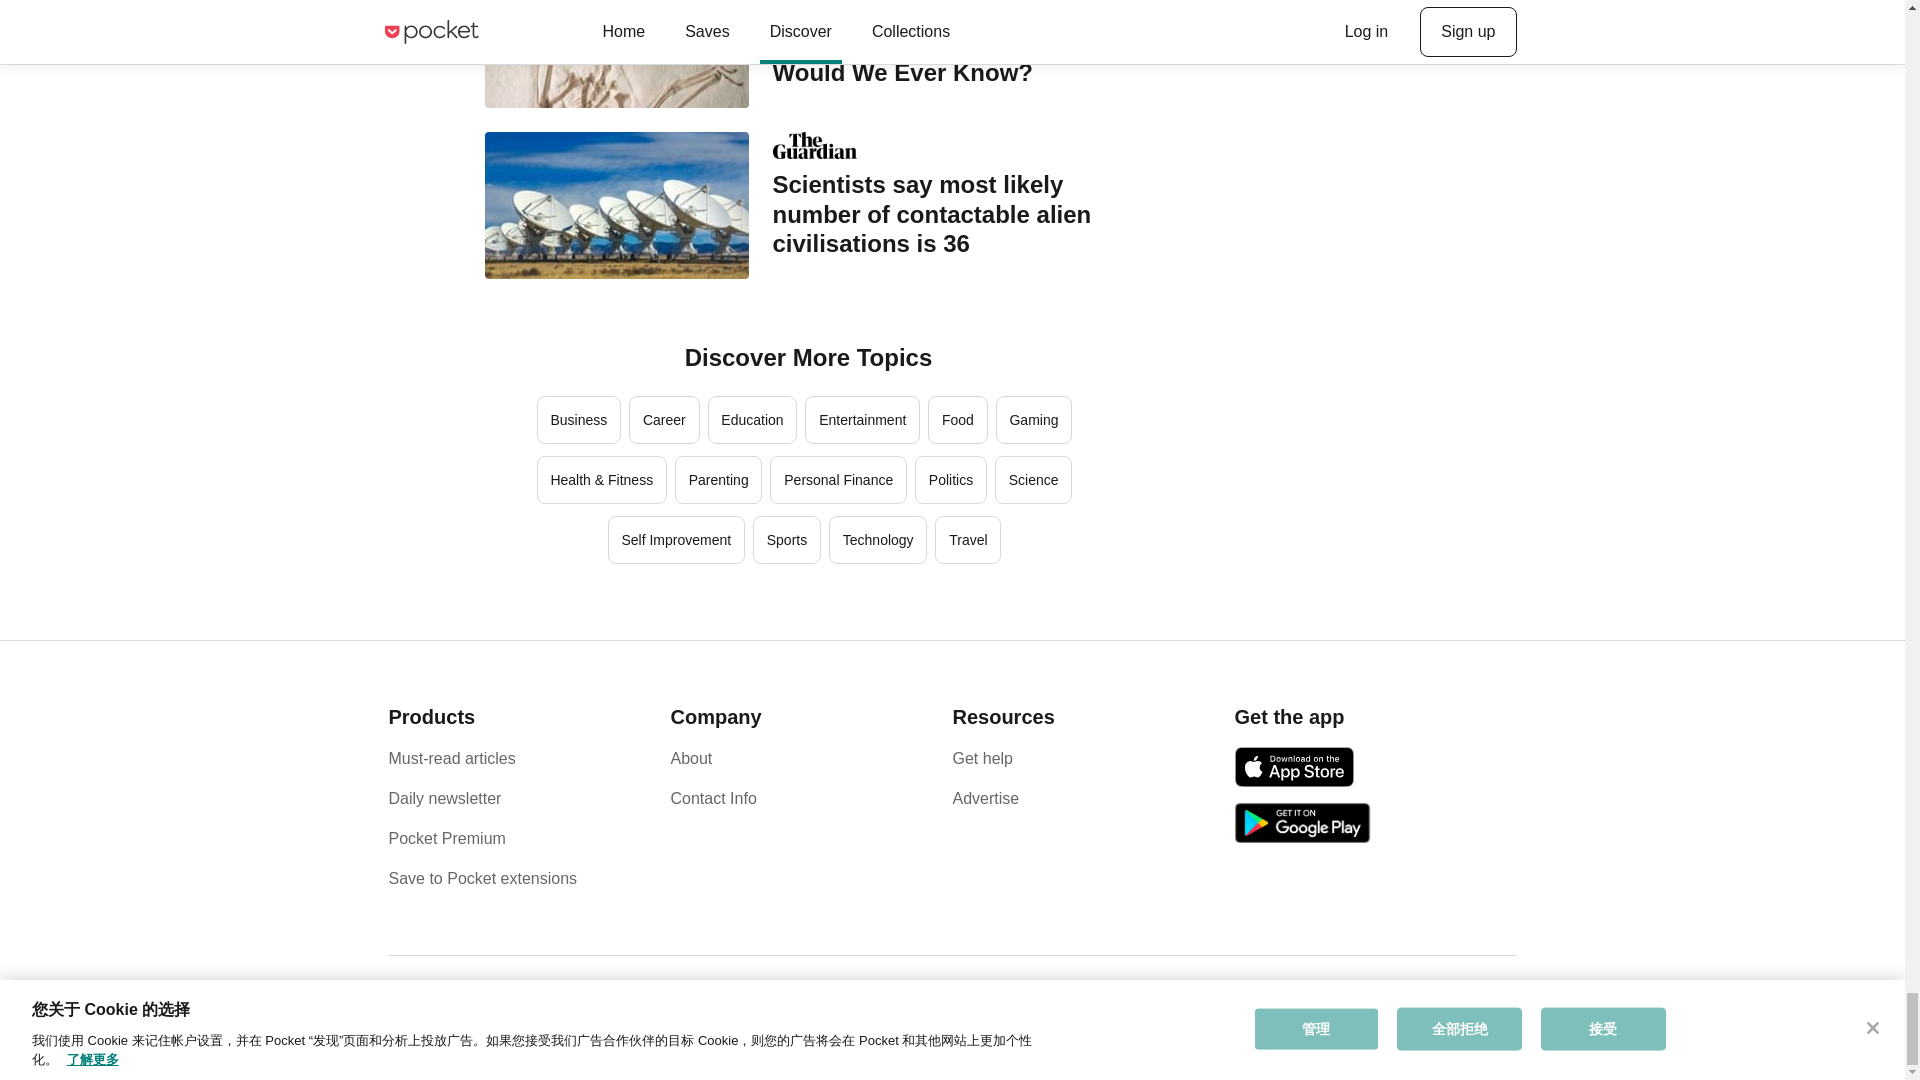 This screenshot has width=1920, height=1080. What do you see at coordinates (1438, 1011) in the screenshot?
I see `Facebook` at bounding box center [1438, 1011].